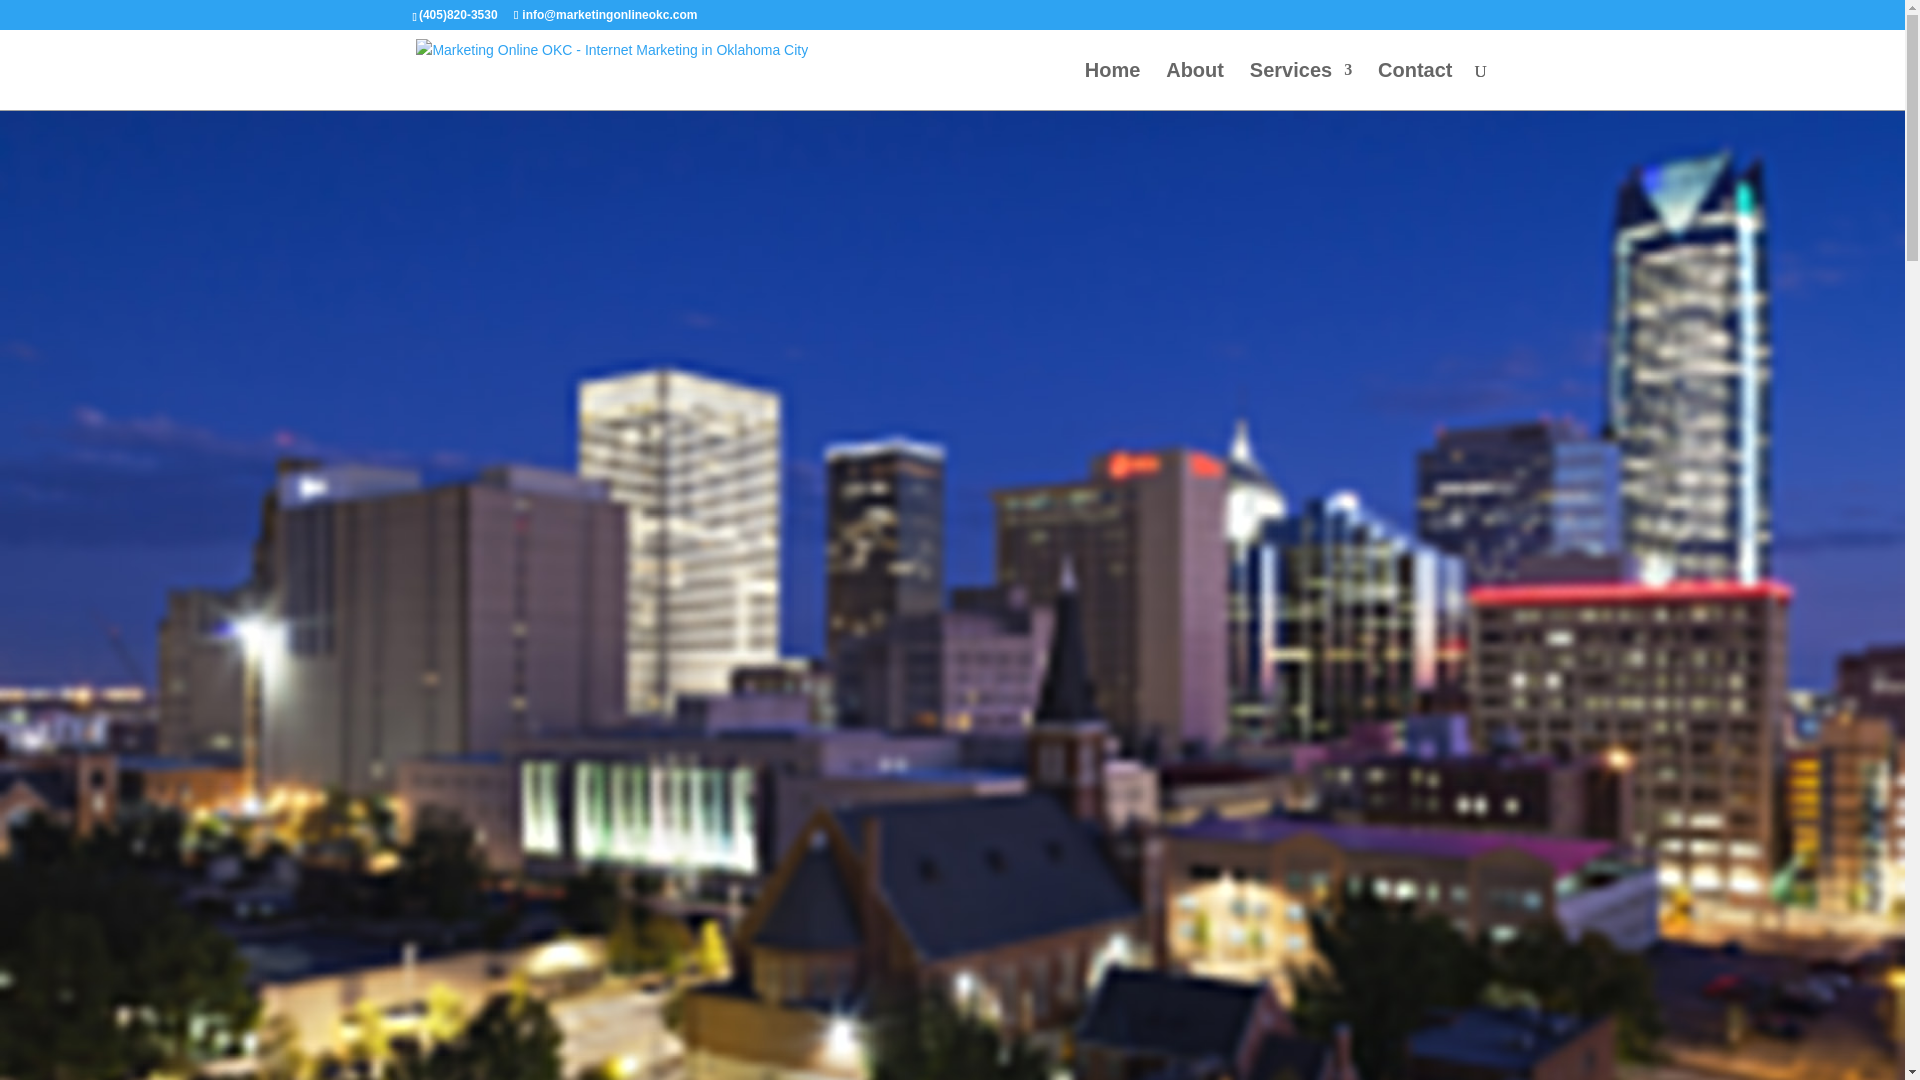 The height and width of the screenshot is (1080, 1920). What do you see at coordinates (1414, 86) in the screenshot?
I see `Contact` at bounding box center [1414, 86].